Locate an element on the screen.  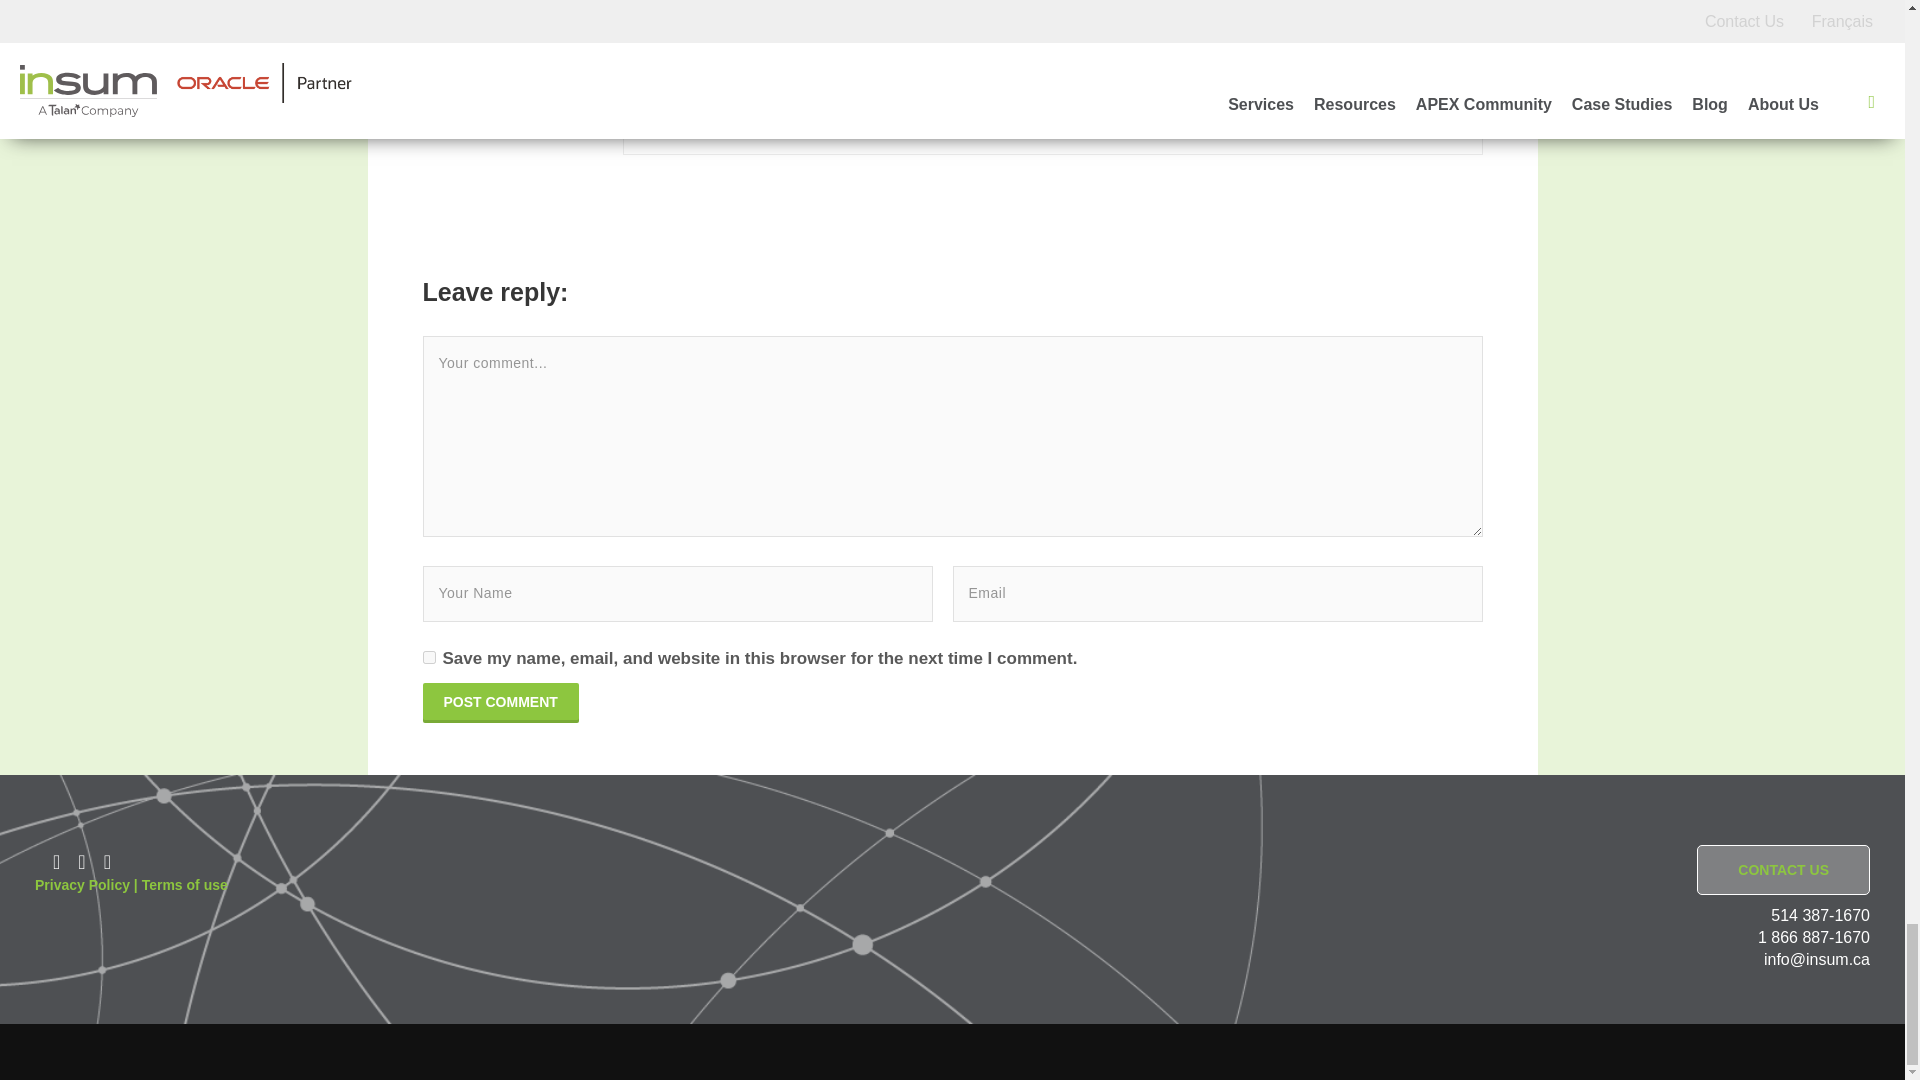
yes is located at coordinates (428, 658).